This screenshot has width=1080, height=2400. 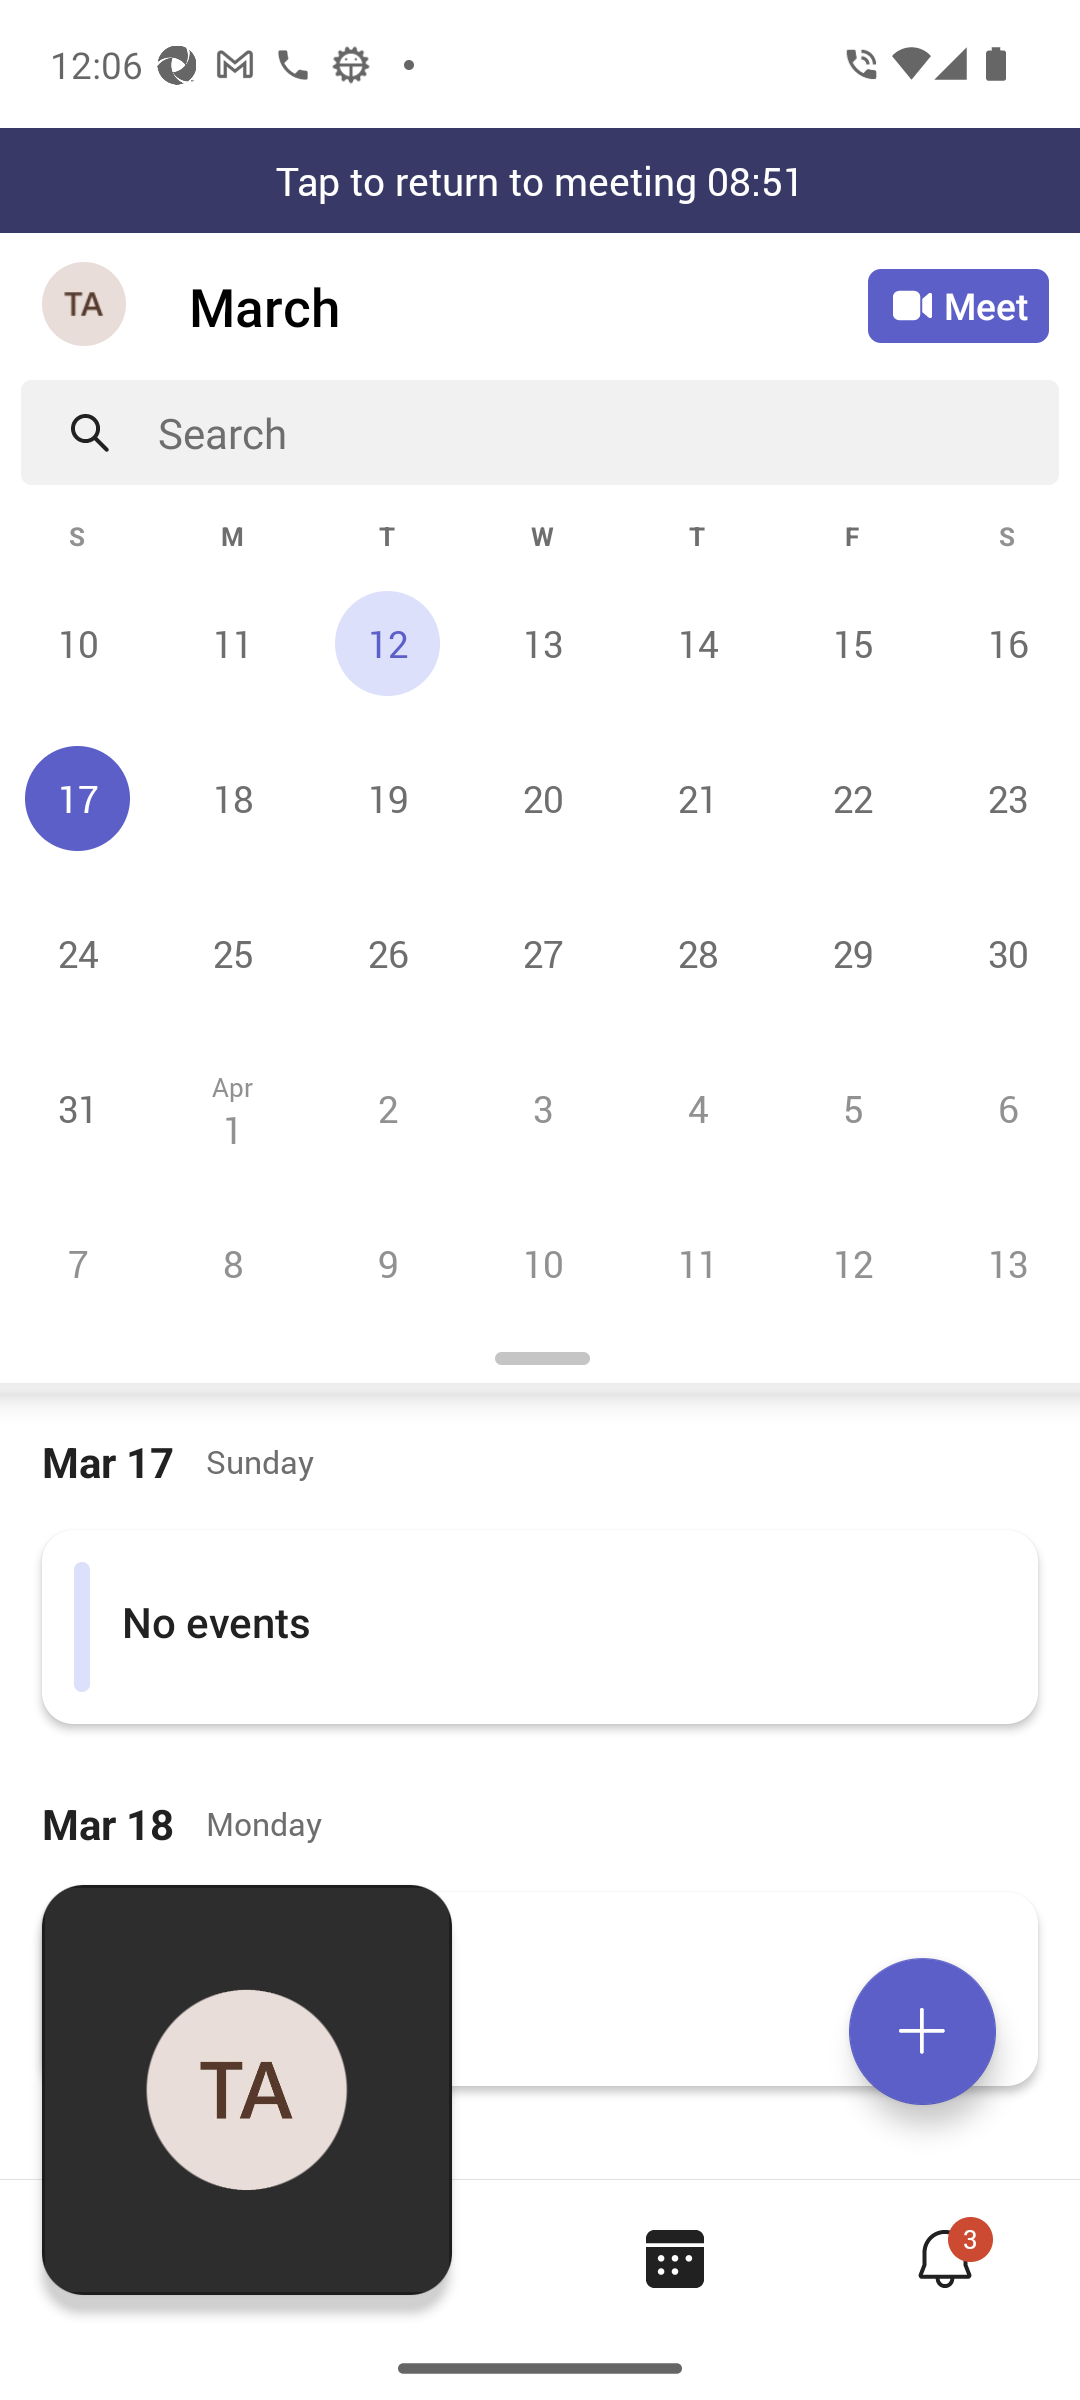 I want to click on Expand meetings menu, so click(x=922, y=2031).